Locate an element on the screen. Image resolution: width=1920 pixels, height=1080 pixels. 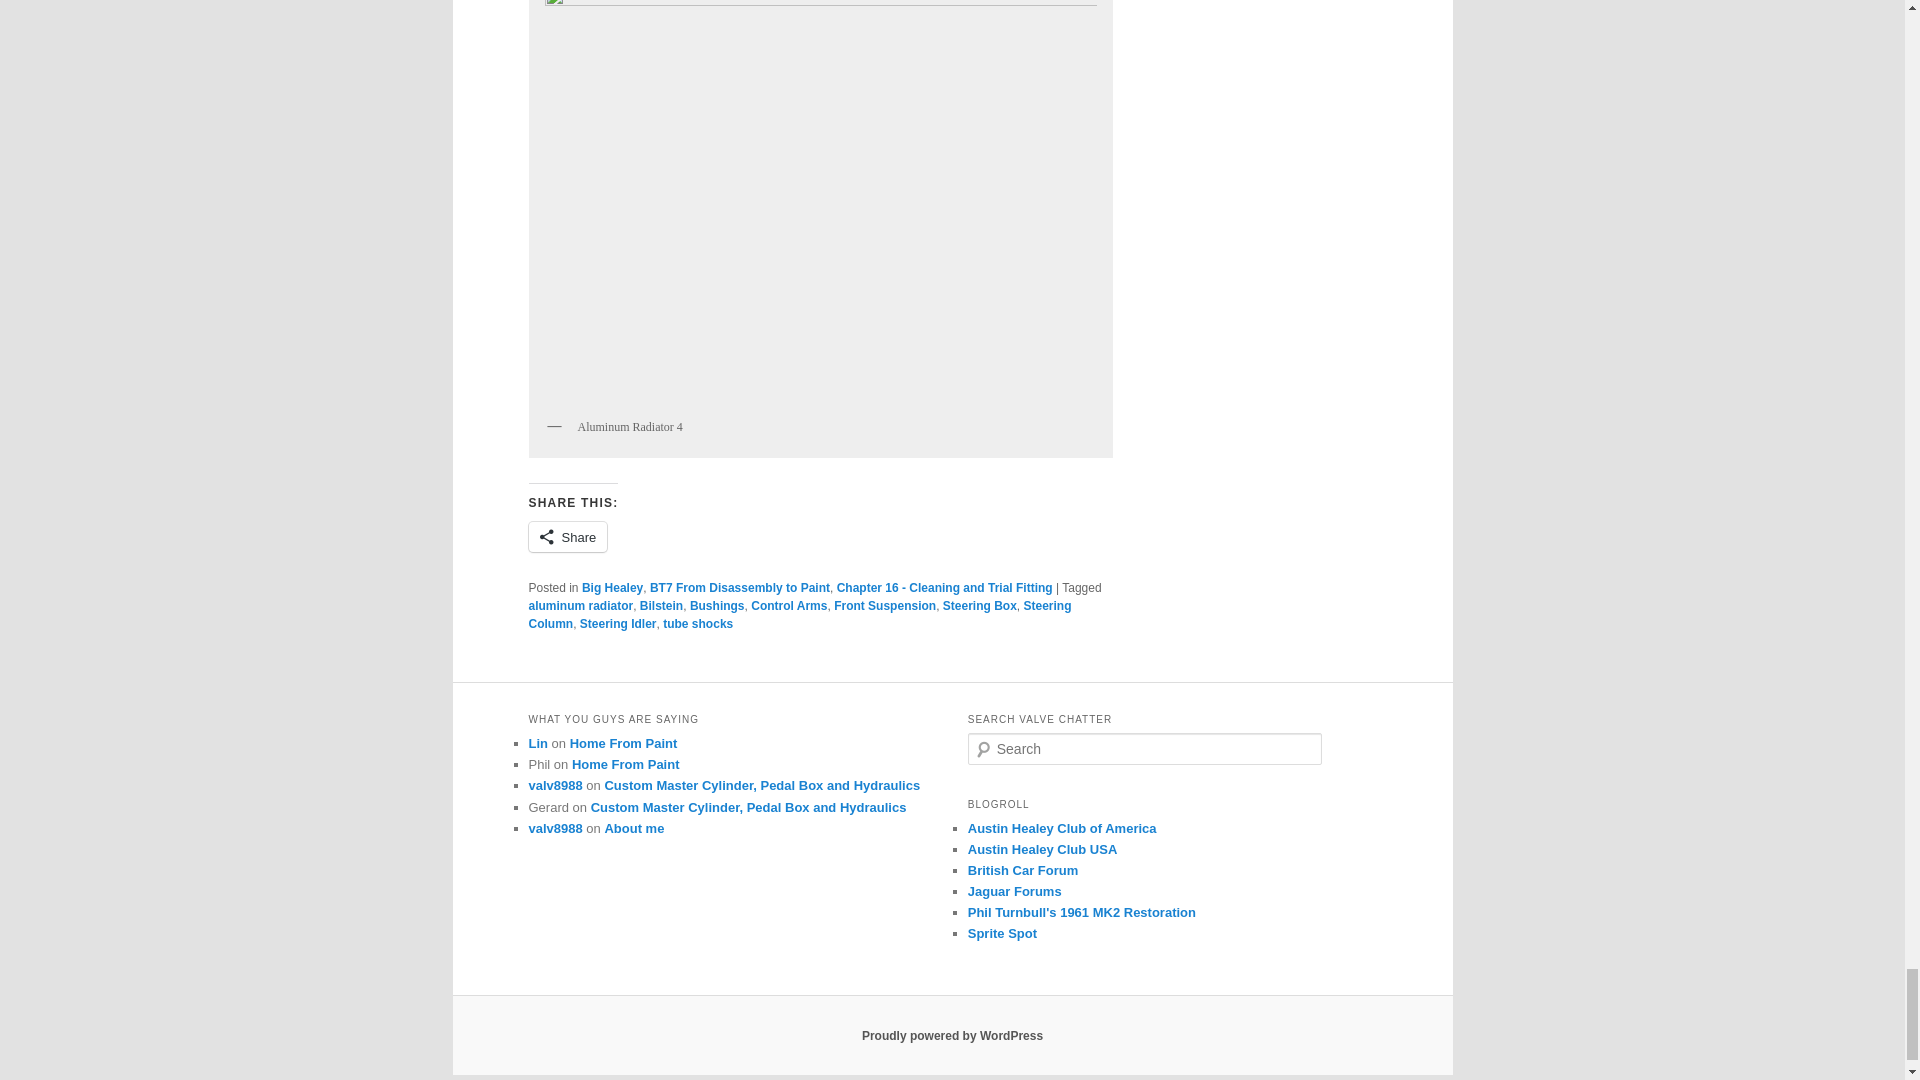
A Forum for all British Marques is located at coordinates (1023, 870).